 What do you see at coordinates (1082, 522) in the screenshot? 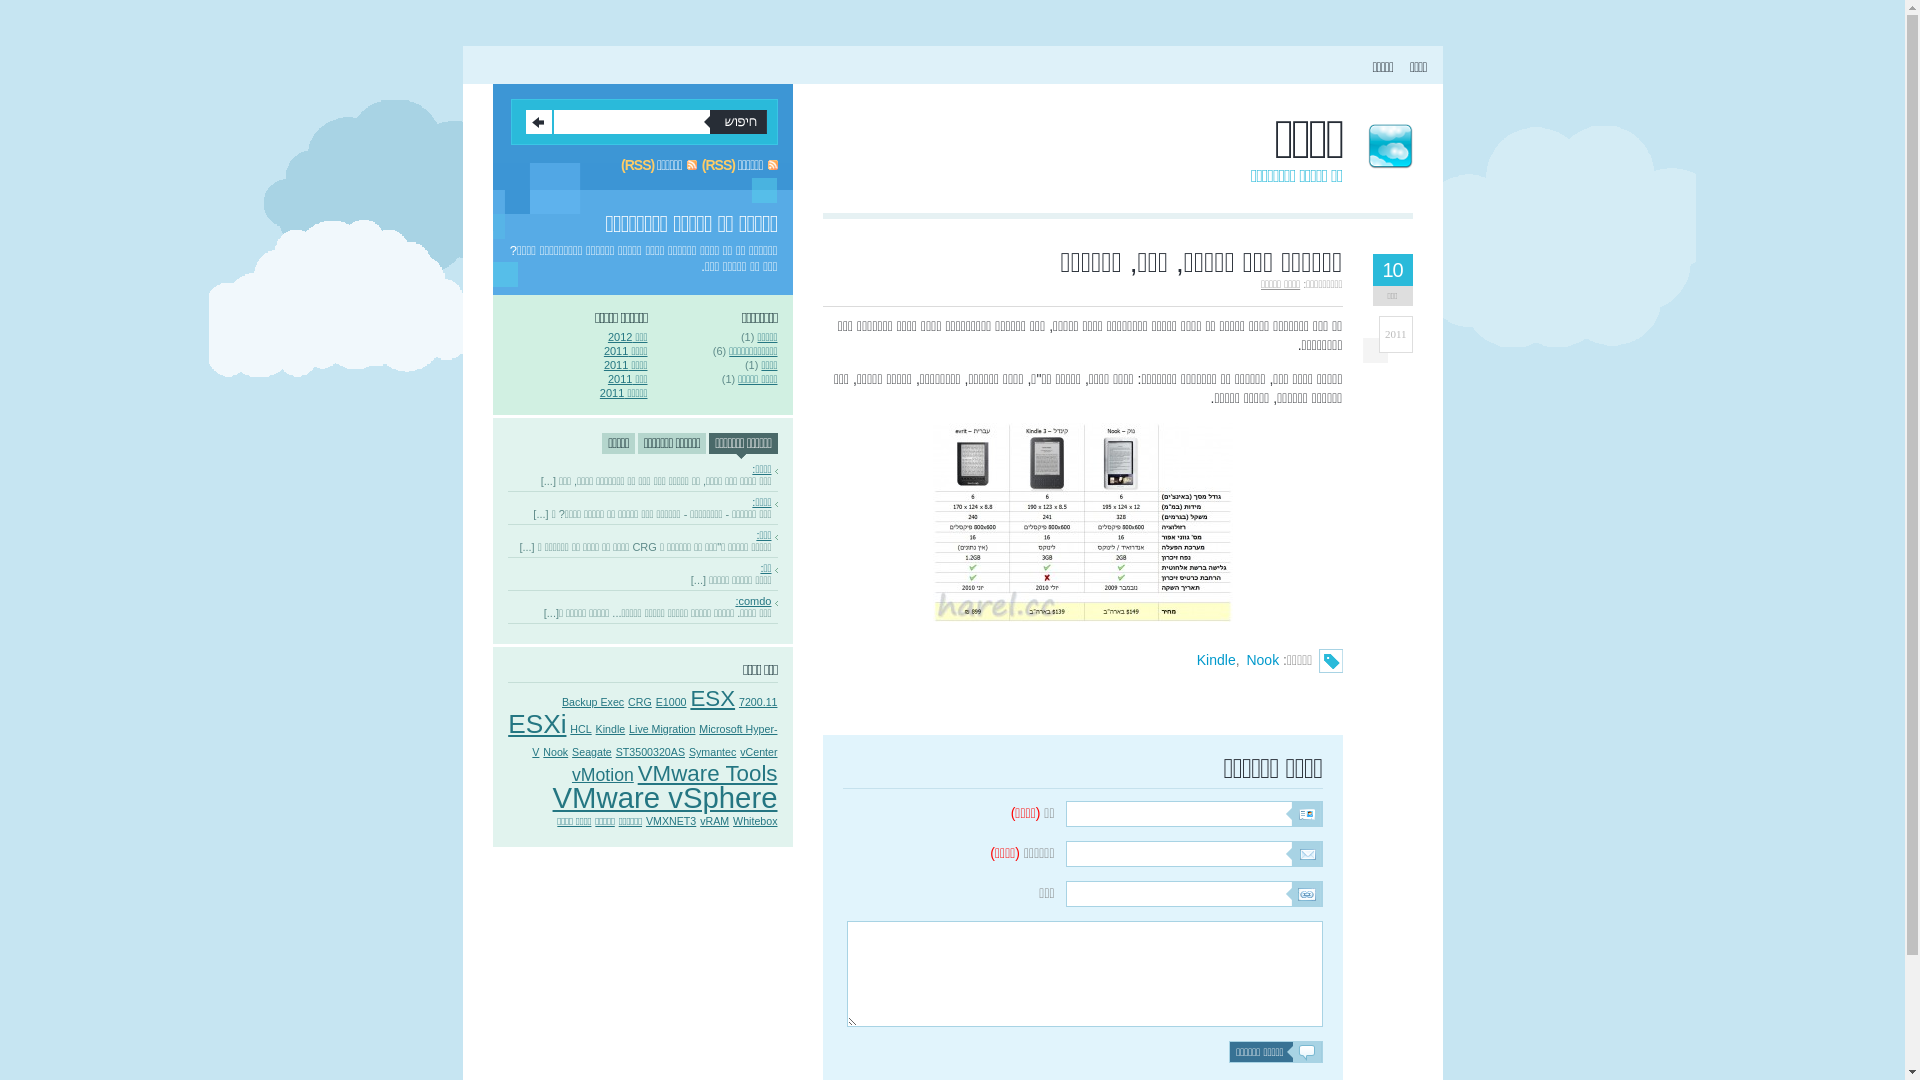
I see `ebookcompare` at bounding box center [1082, 522].